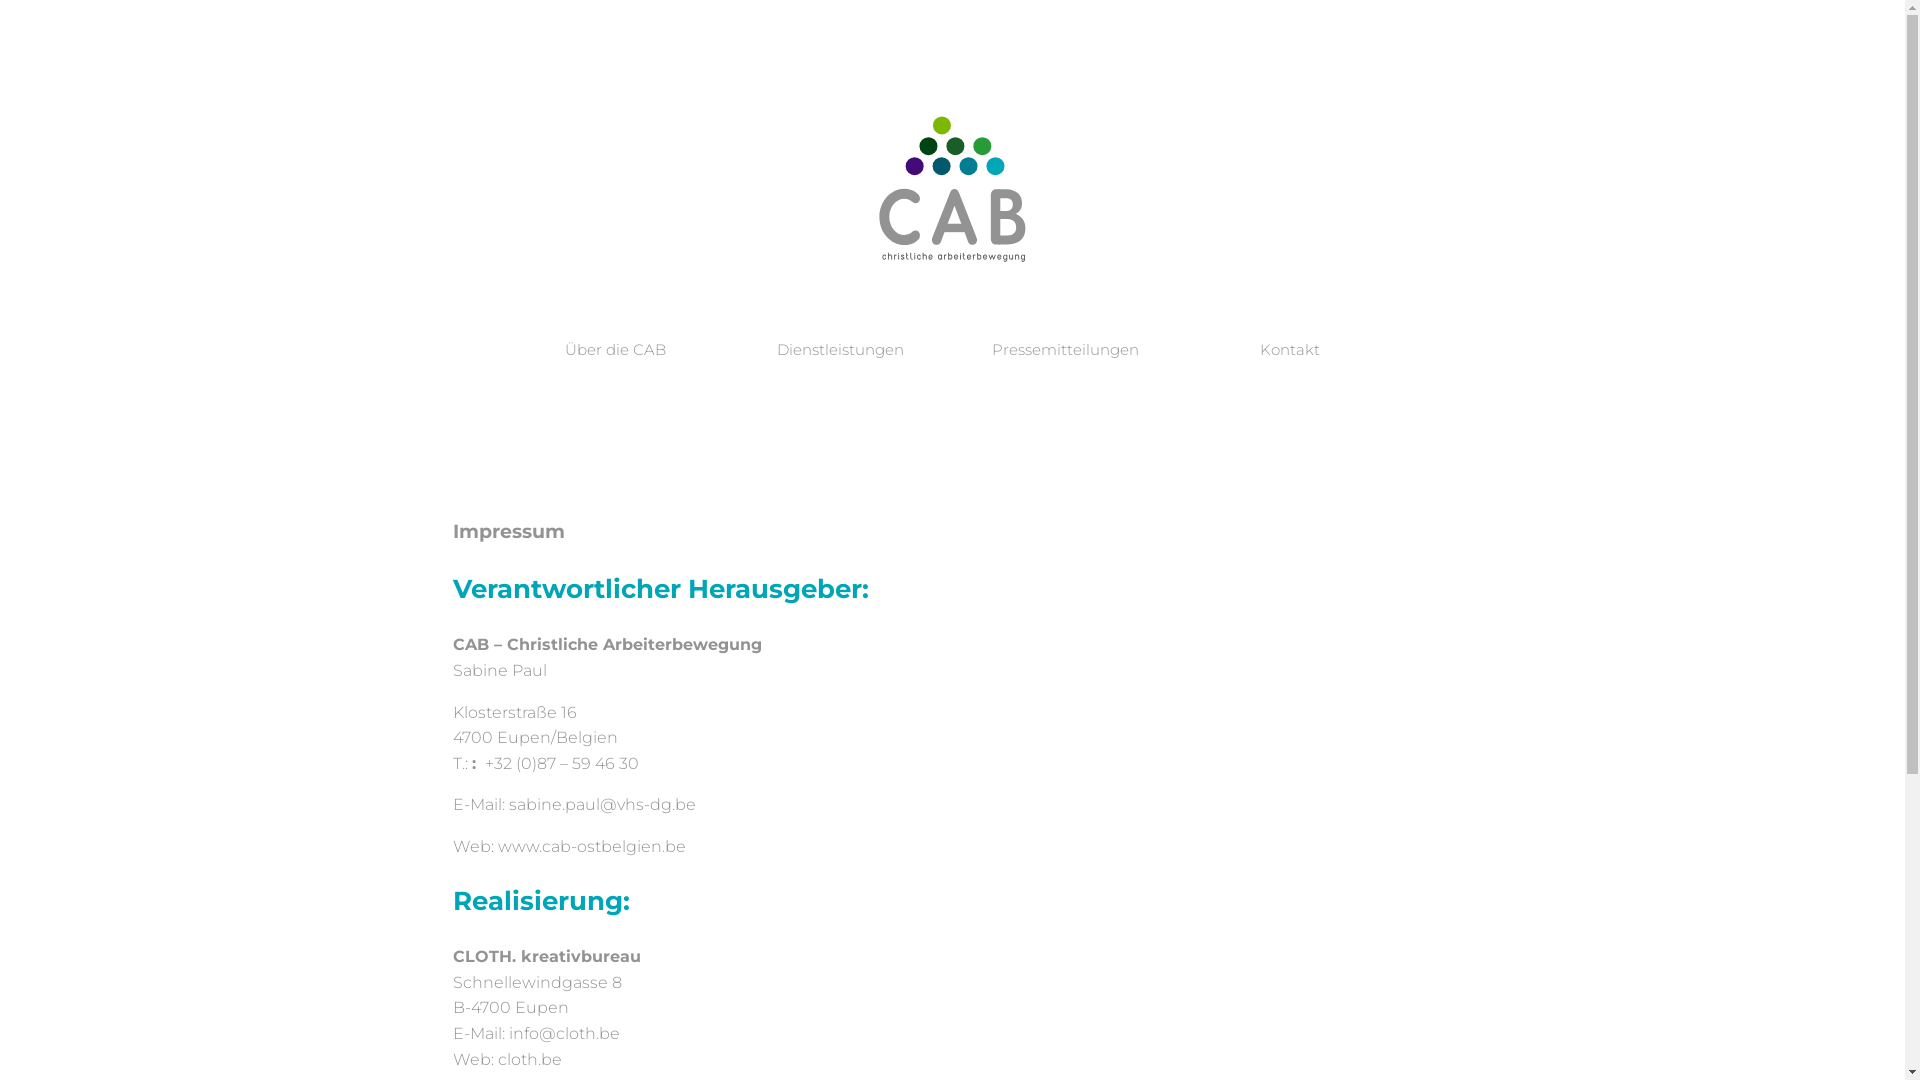  Describe the element at coordinates (530, 1060) in the screenshot. I see `cloth.be` at that location.